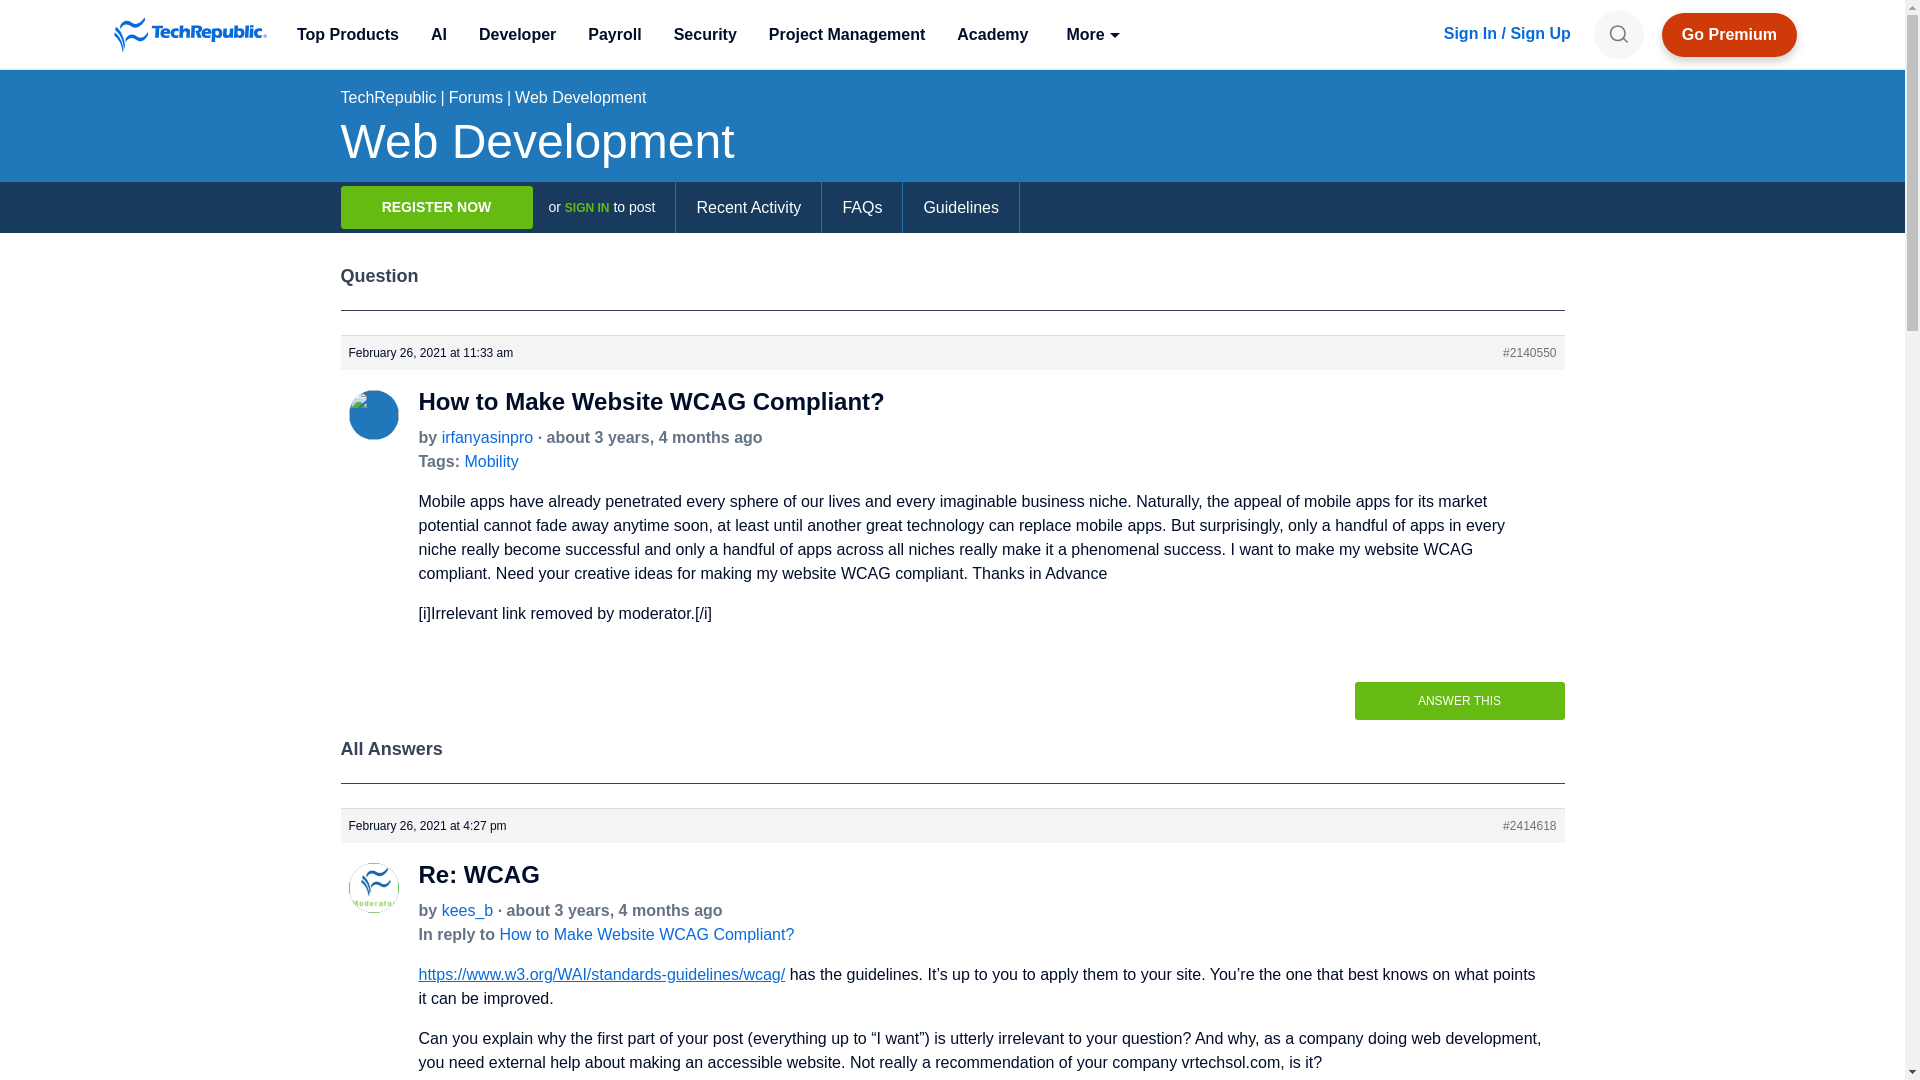  What do you see at coordinates (1730, 34) in the screenshot?
I see `Go Premium` at bounding box center [1730, 34].